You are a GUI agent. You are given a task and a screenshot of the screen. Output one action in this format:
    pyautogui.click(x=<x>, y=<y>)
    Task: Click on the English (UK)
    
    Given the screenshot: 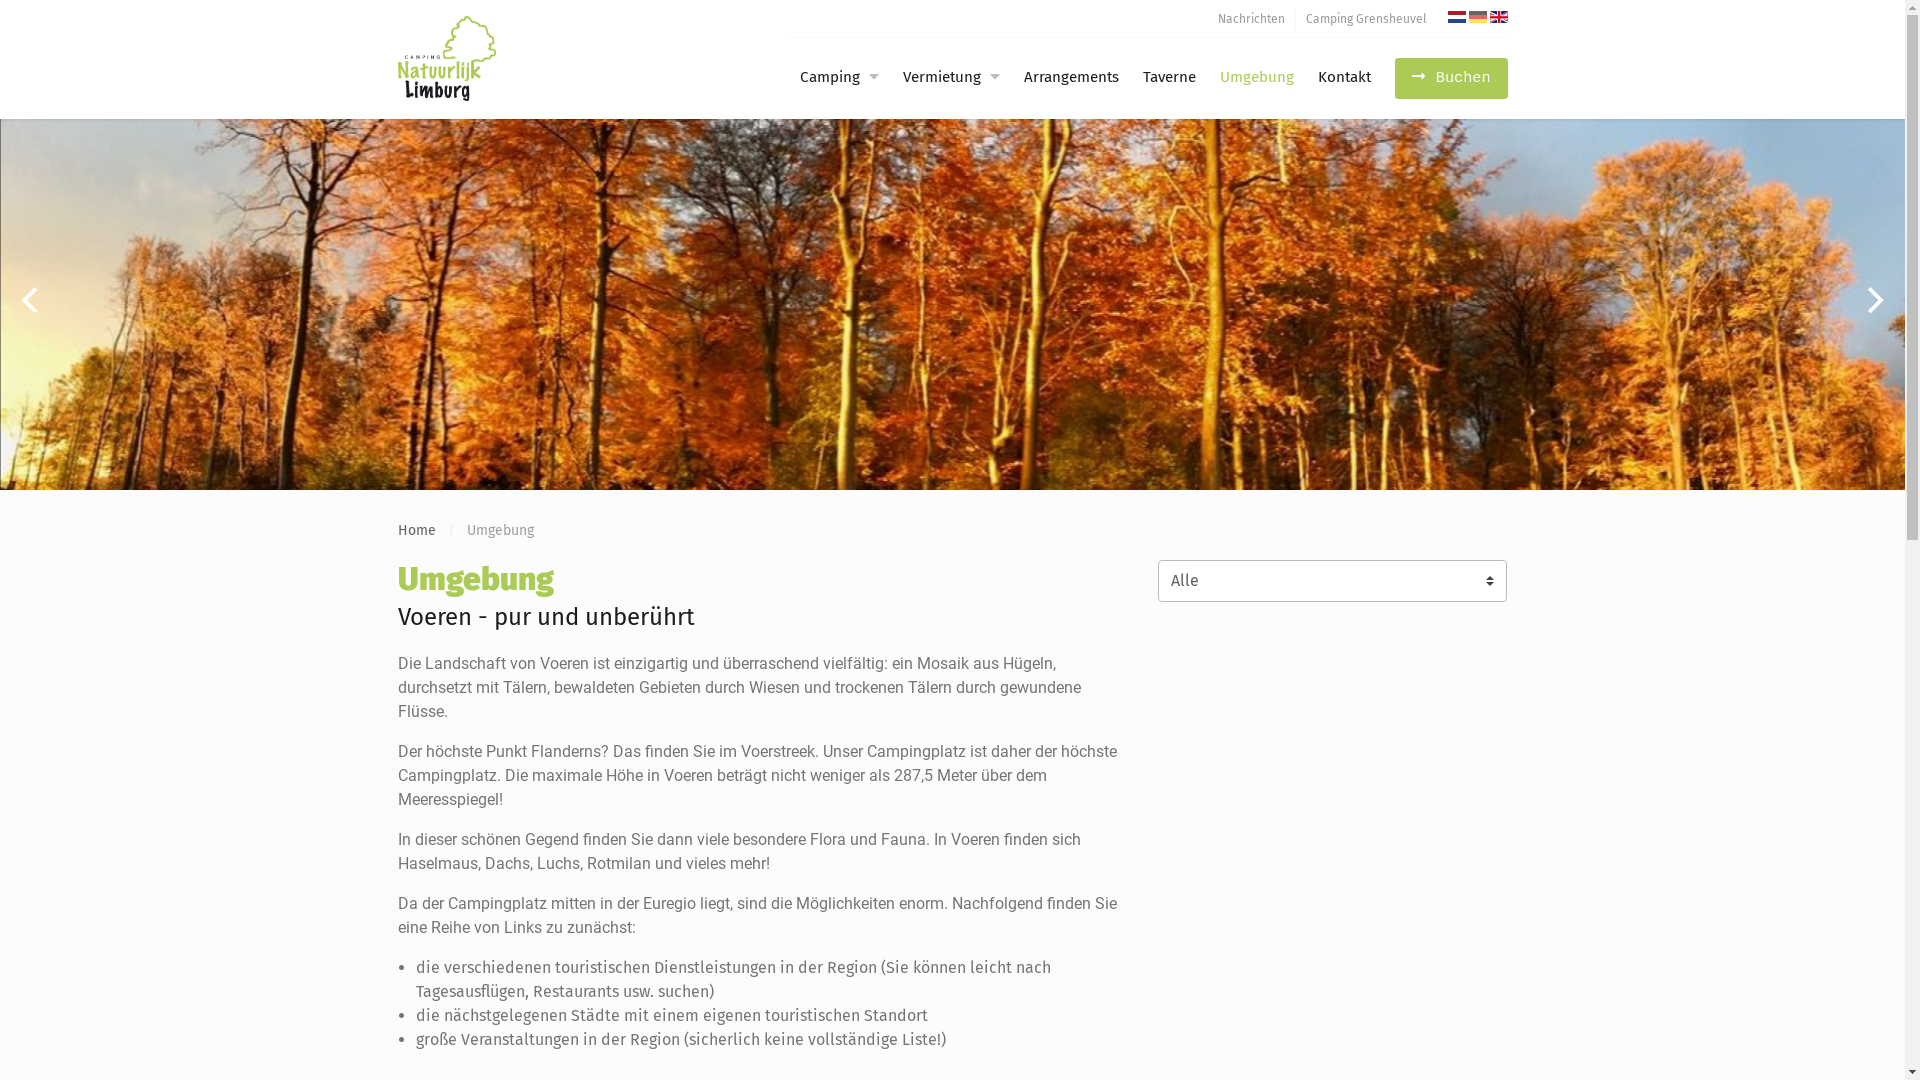 What is the action you would take?
    pyautogui.click(x=1499, y=17)
    